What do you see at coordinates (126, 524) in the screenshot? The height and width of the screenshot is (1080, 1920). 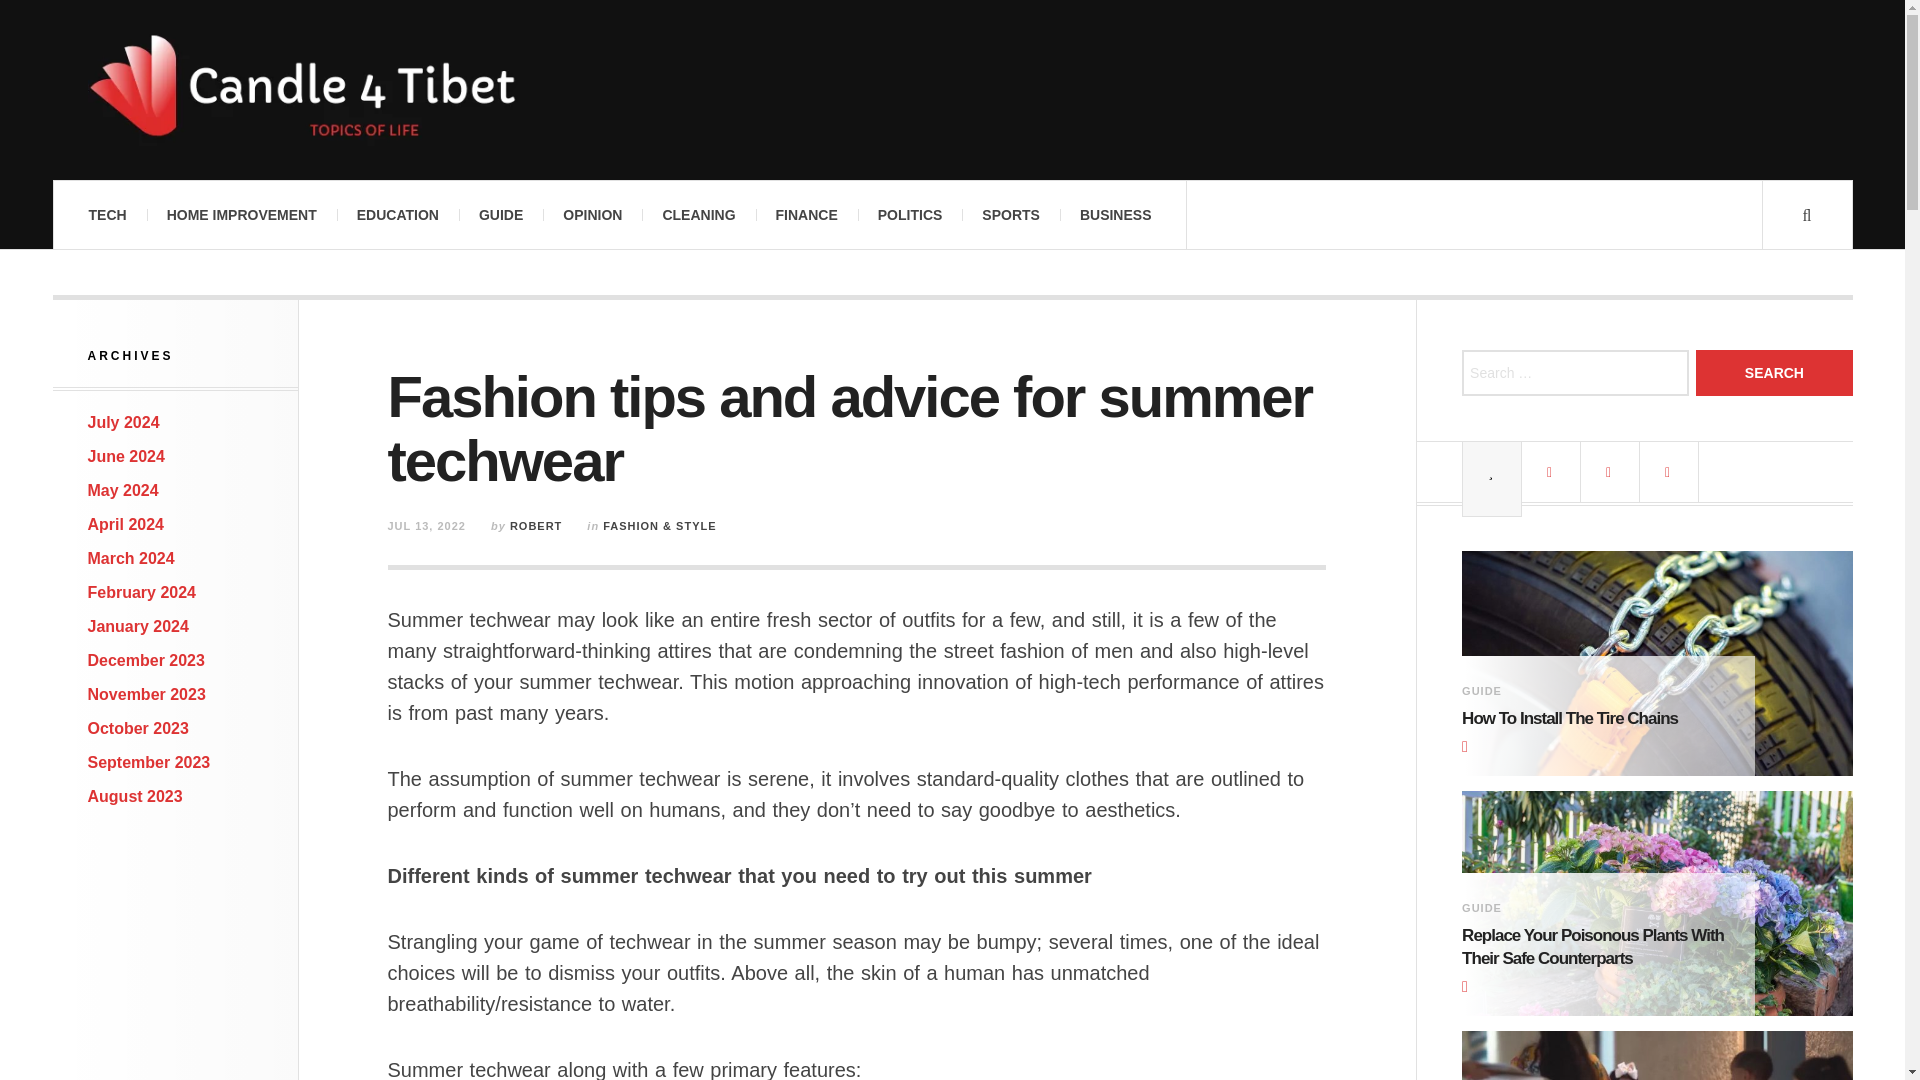 I see `April 2024` at bounding box center [126, 524].